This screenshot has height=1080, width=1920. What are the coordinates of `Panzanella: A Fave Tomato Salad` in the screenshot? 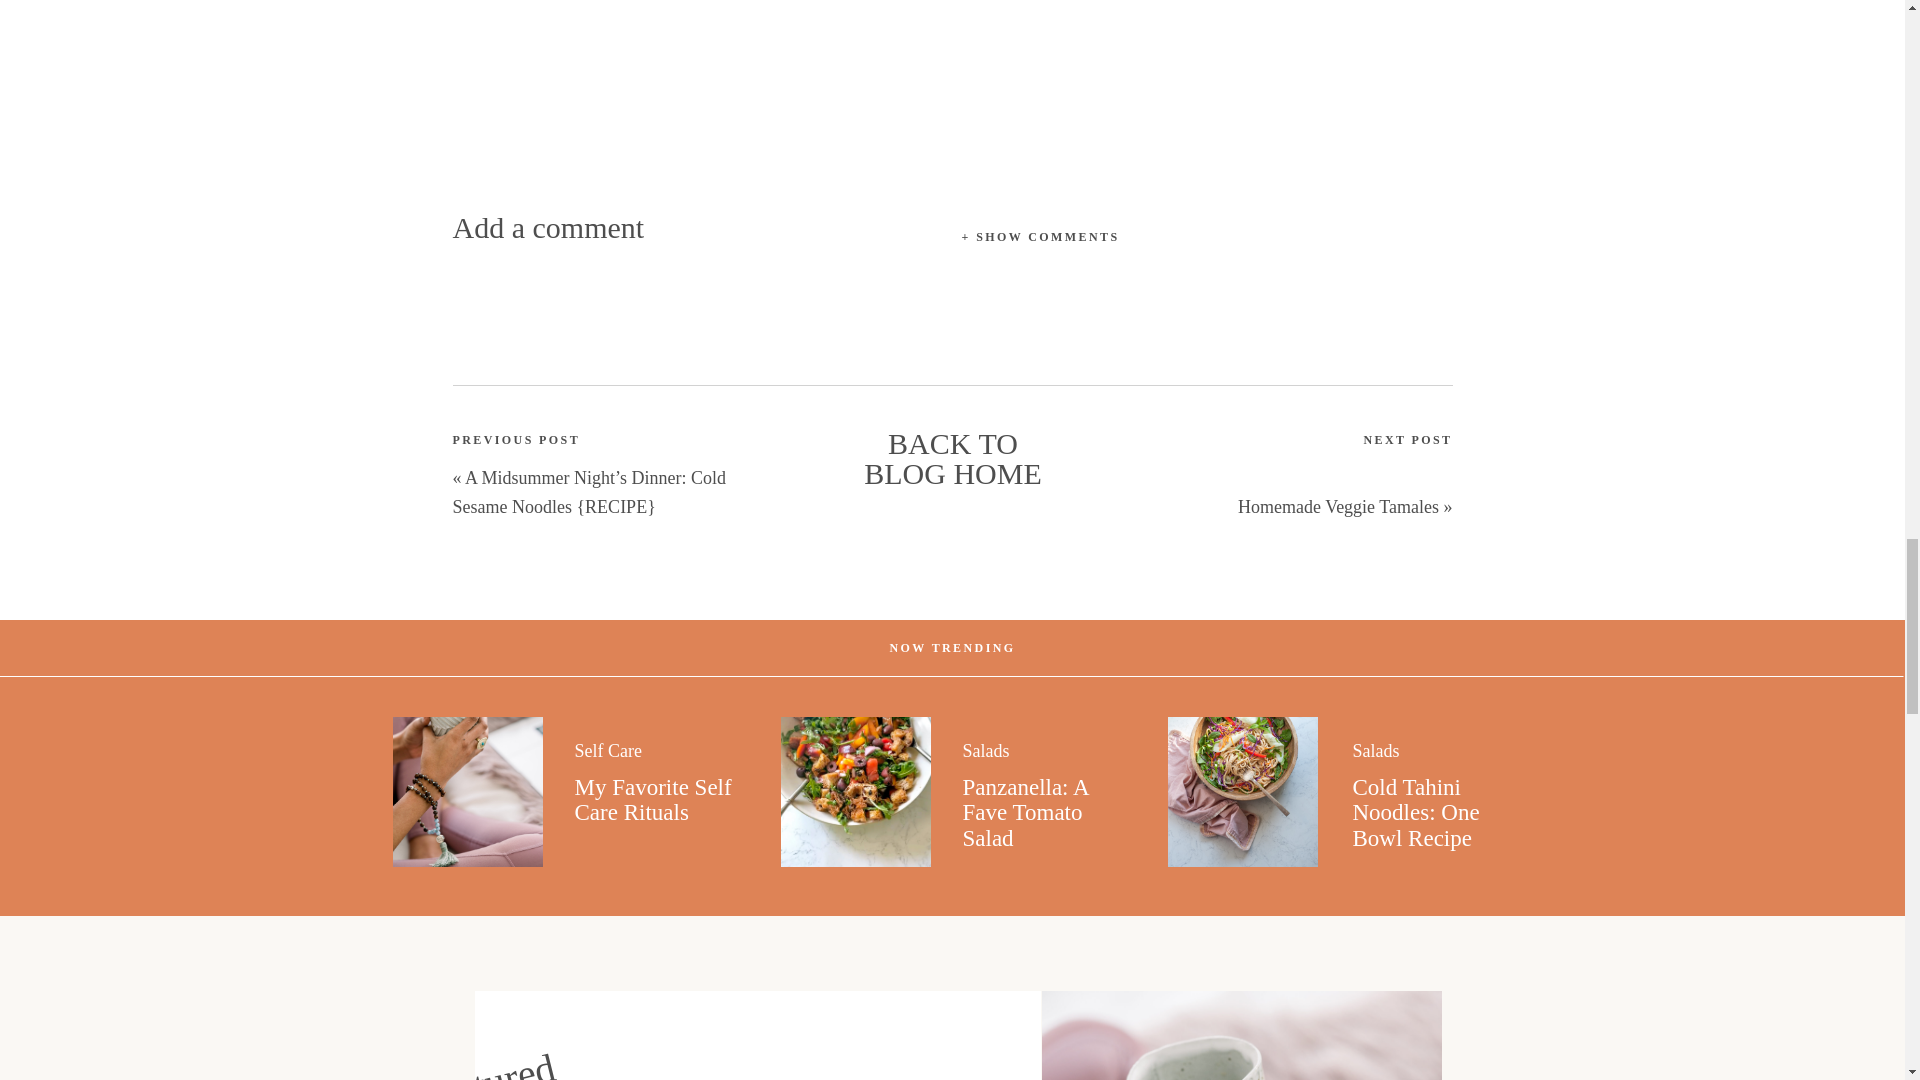 It's located at (854, 792).